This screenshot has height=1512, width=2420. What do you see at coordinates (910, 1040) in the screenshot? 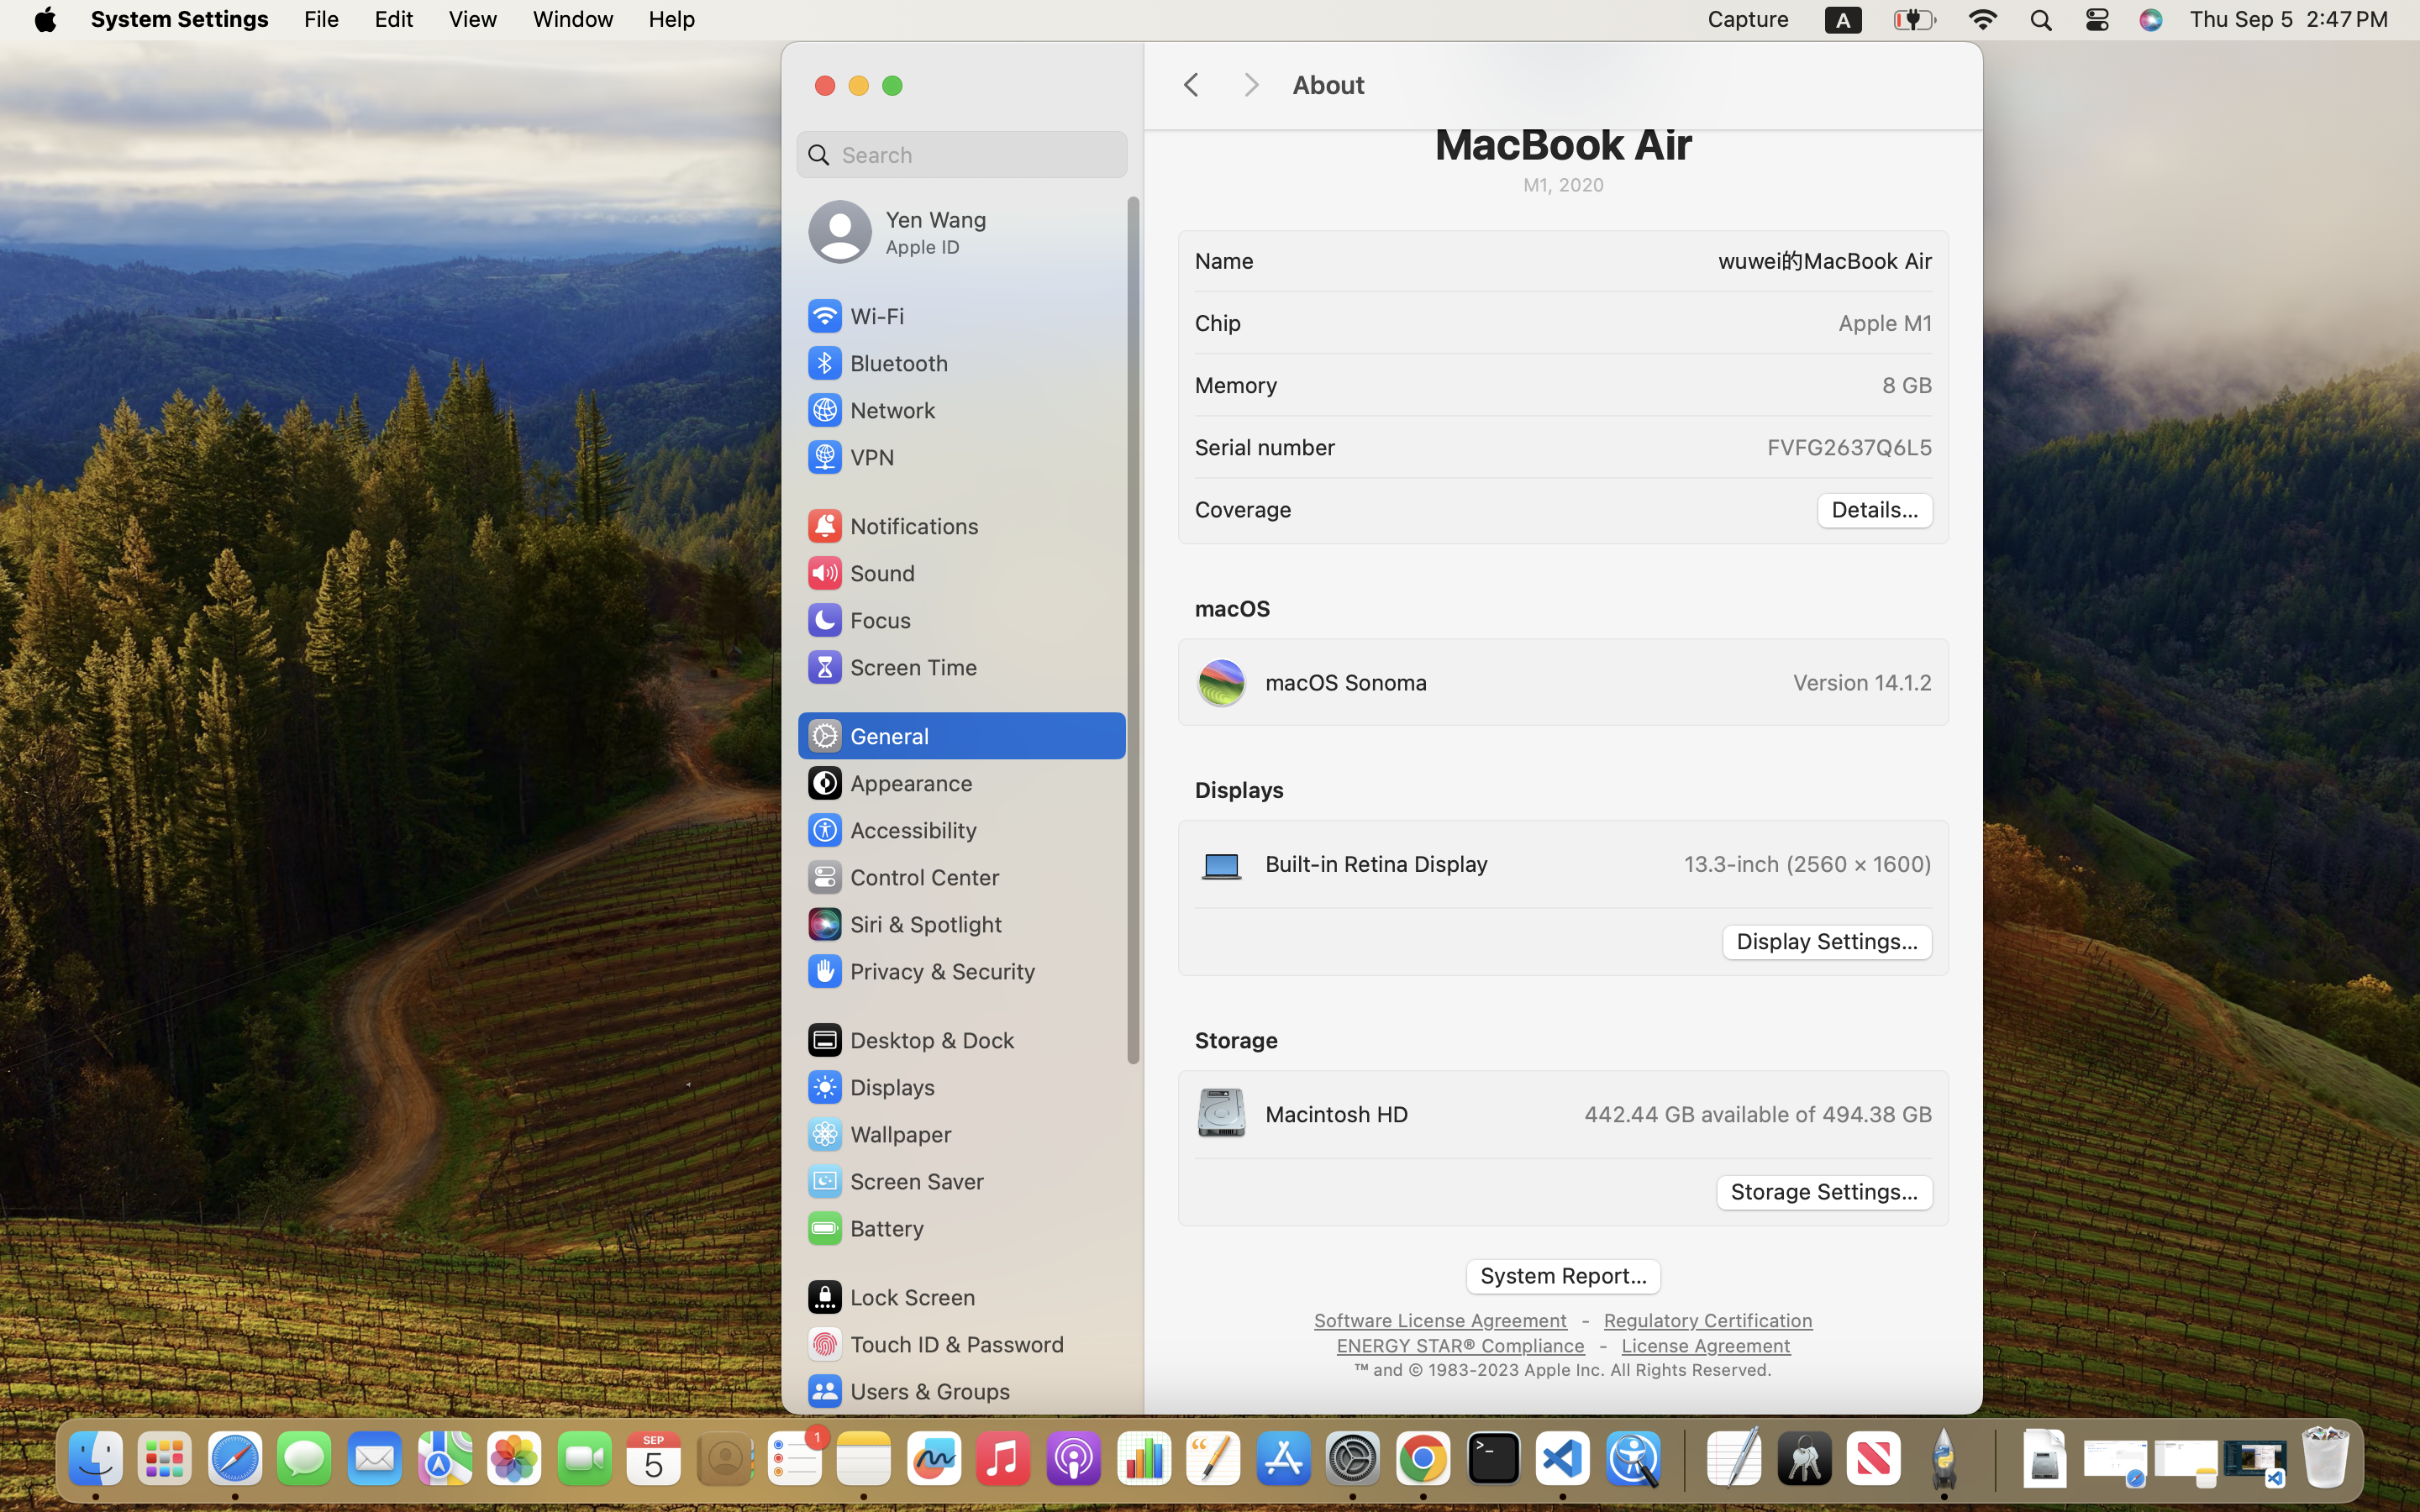
I see `Desktop & Dock` at bounding box center [910, 1040].